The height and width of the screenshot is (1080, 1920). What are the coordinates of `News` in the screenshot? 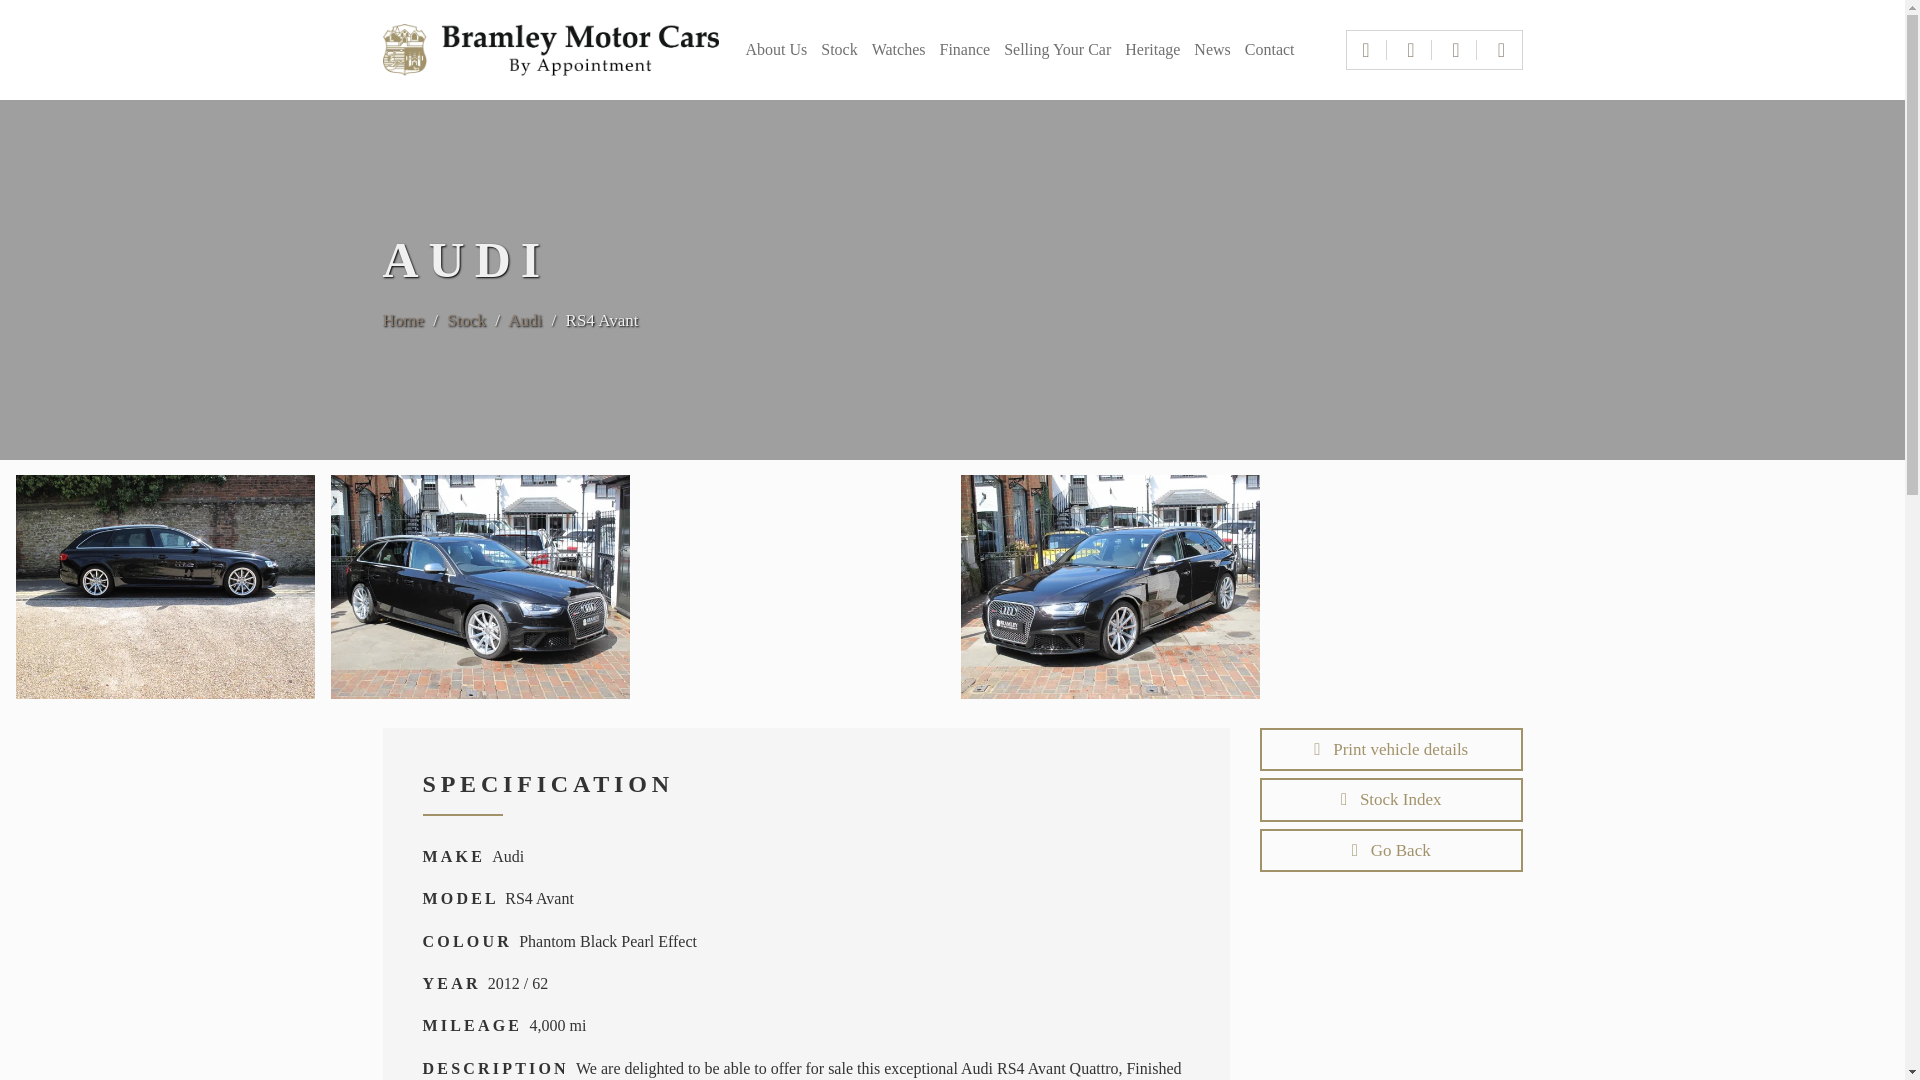 It's located at (1212, 52).